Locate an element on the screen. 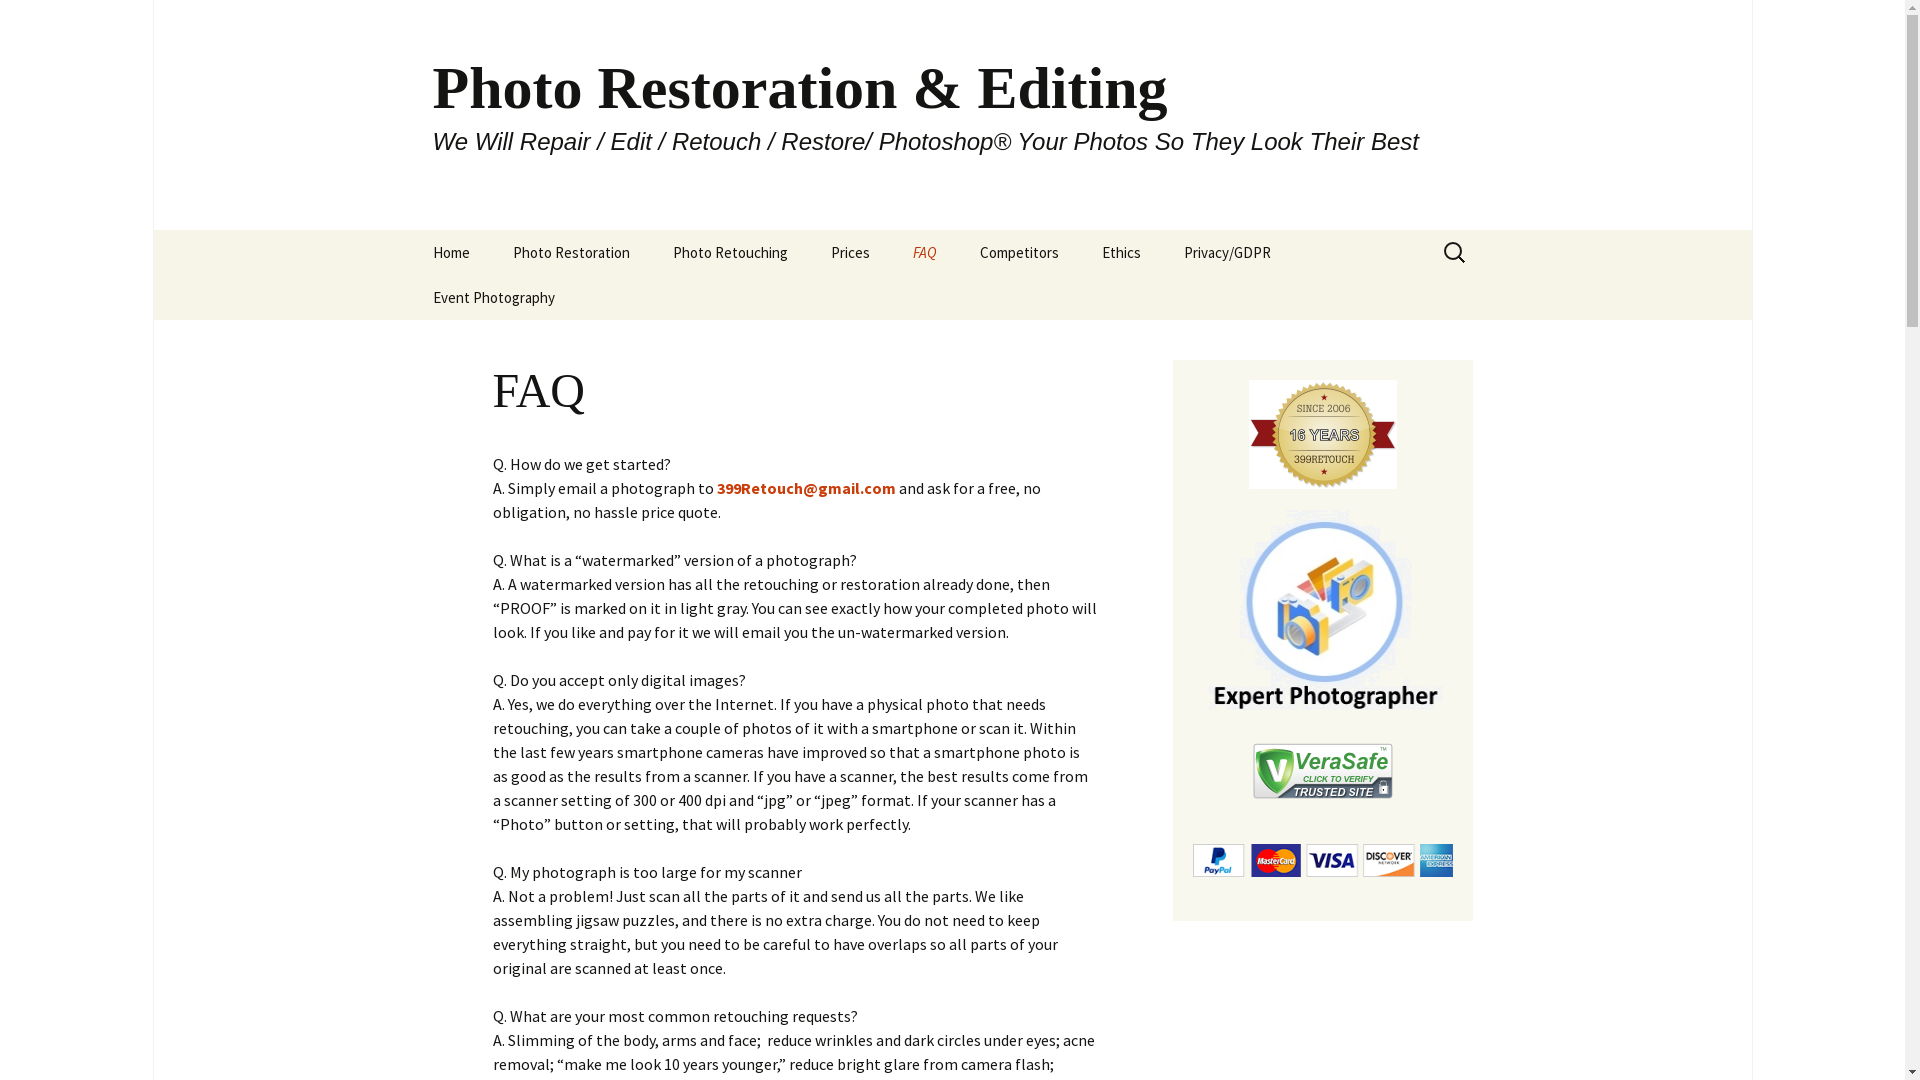  FAQ is located at coordinates (924, 252).